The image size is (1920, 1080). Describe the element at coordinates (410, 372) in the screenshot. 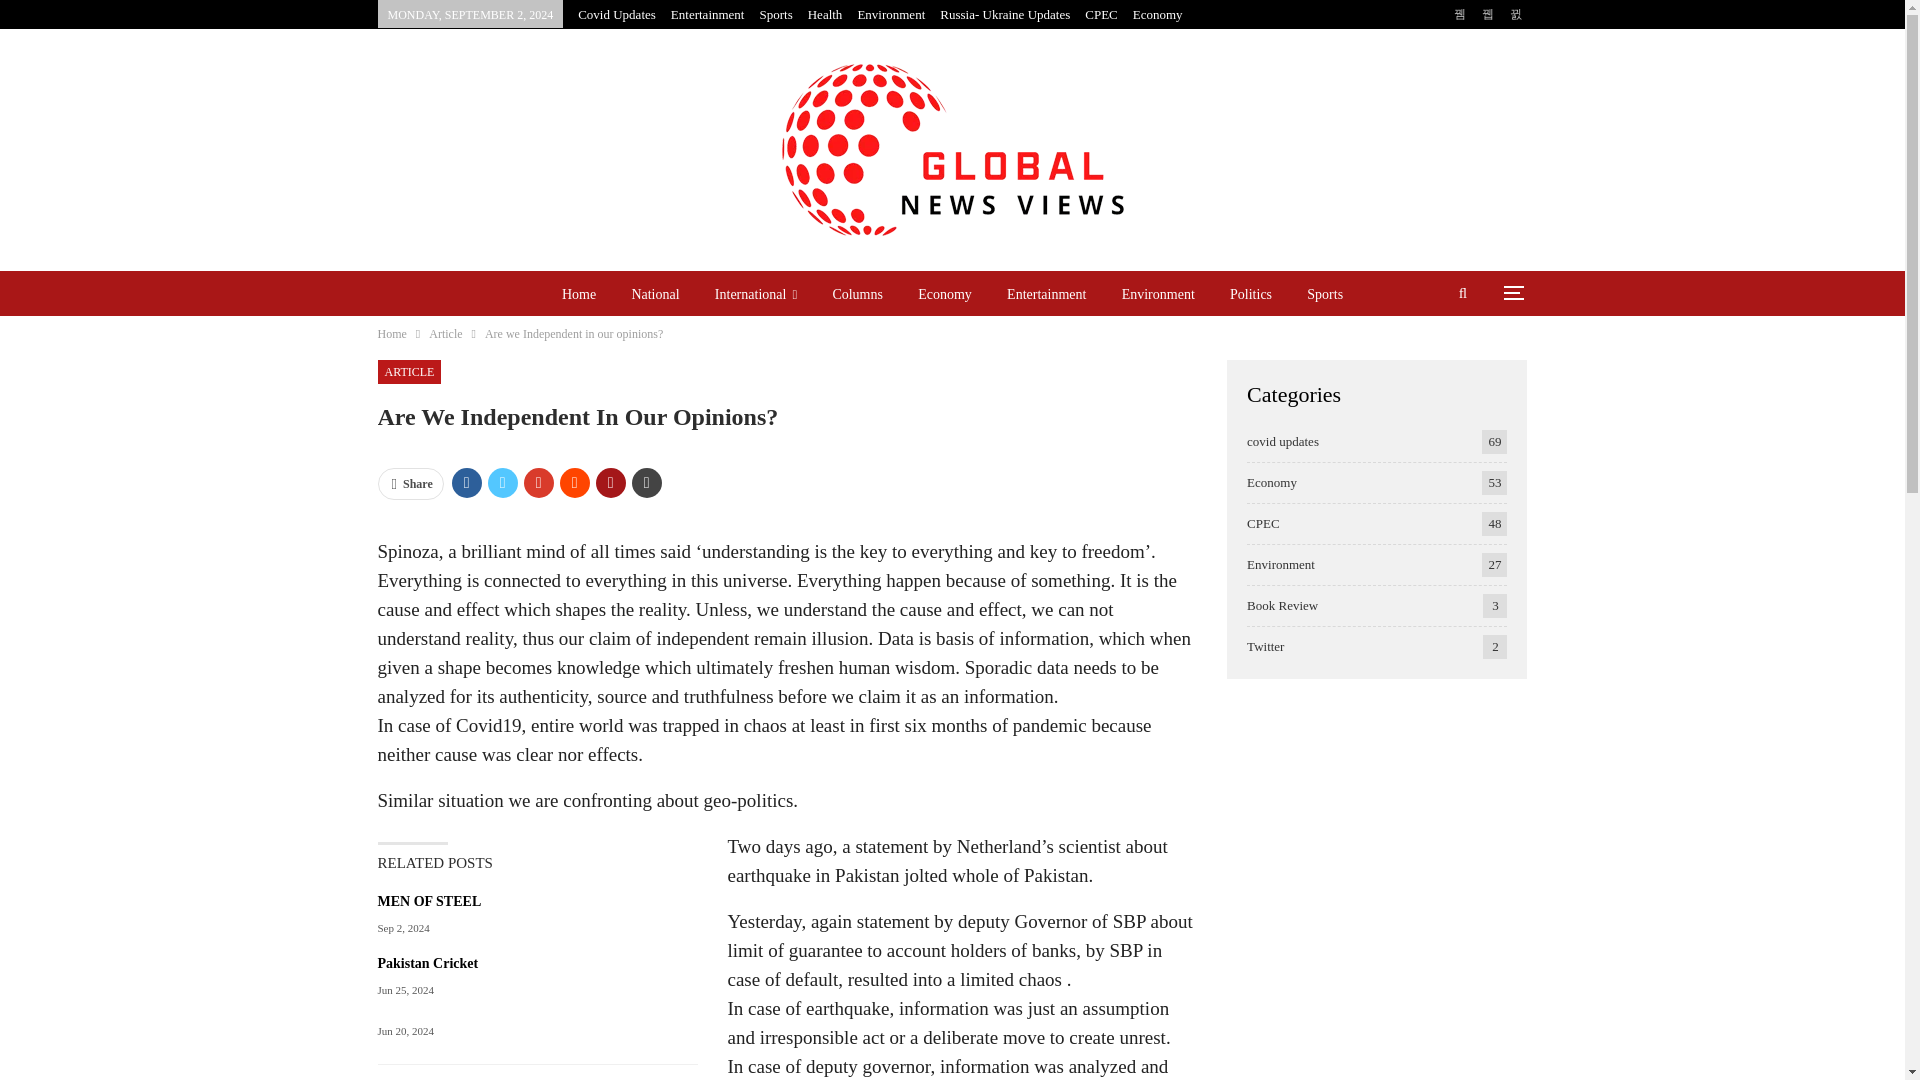

I see `ARTICLE` at that location.